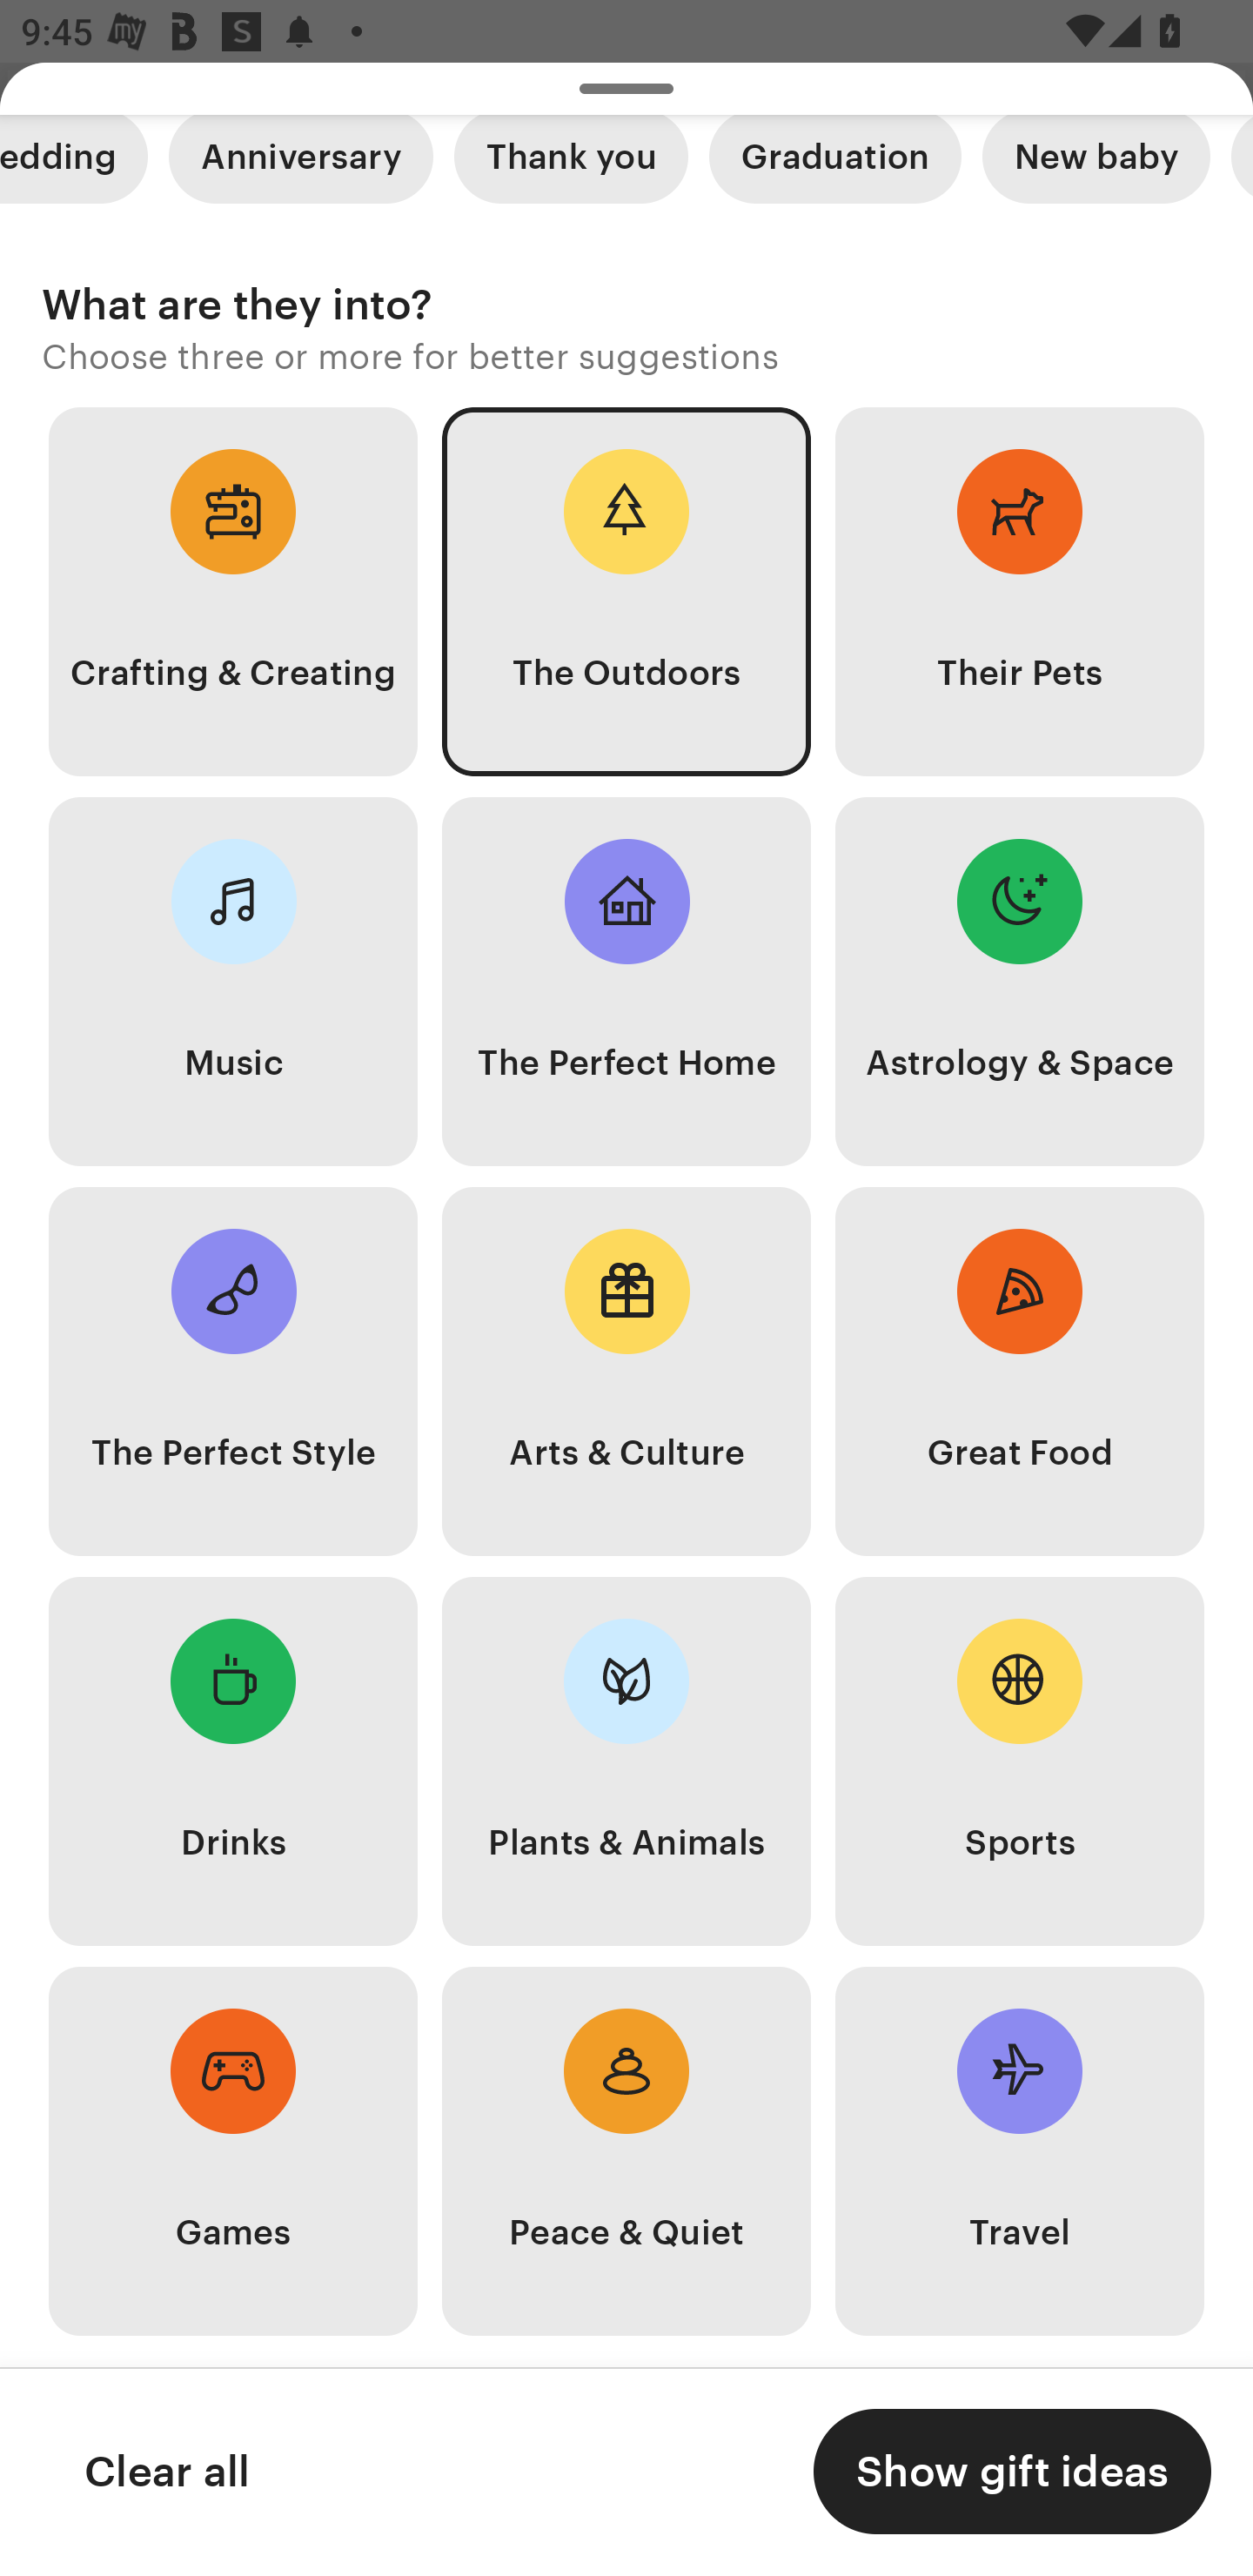  What do you see at coordinates (1012, 2472) in the screenshot?
I see `Show gift ideas` at bounding box center [1012, 2472].